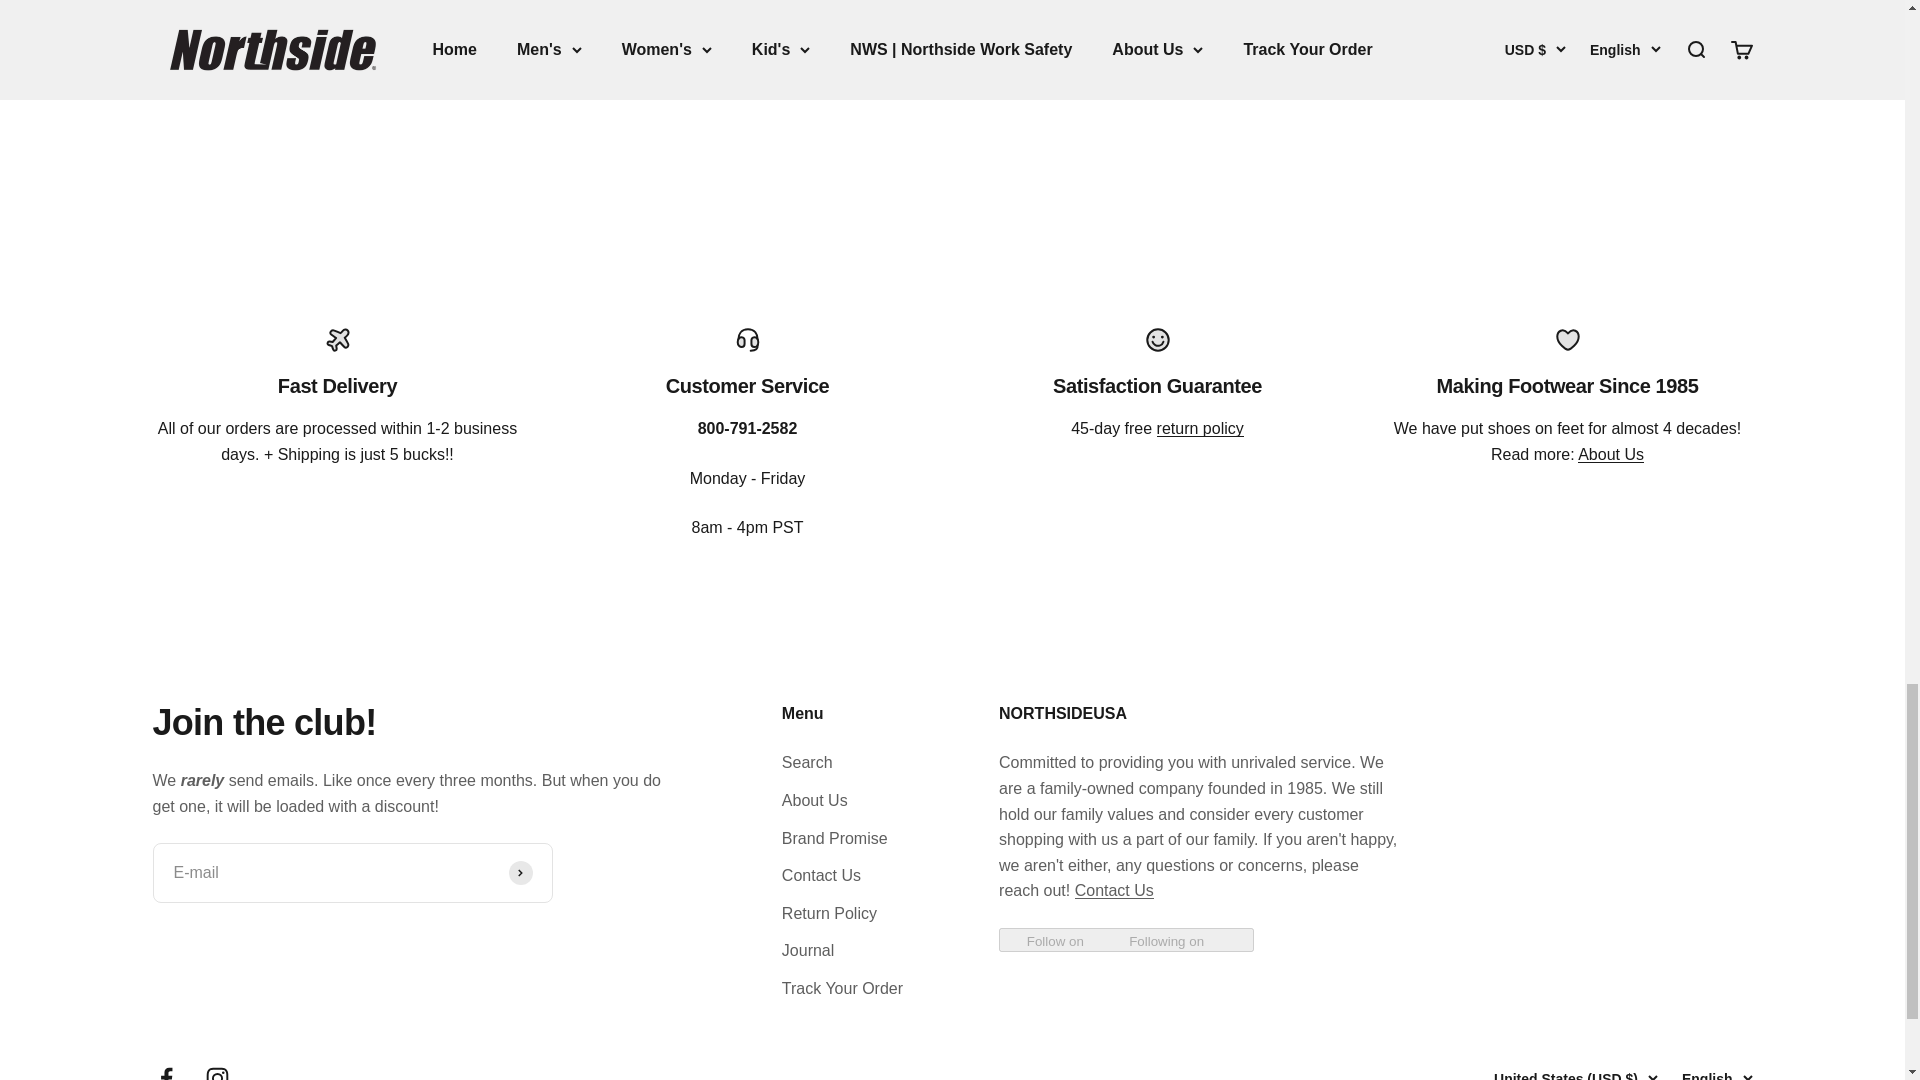 The width and height of the screenshot is (1920, 1080). Describe the element at coordinates (1200, 428) in the screenshot. I see `About Us` at that location.